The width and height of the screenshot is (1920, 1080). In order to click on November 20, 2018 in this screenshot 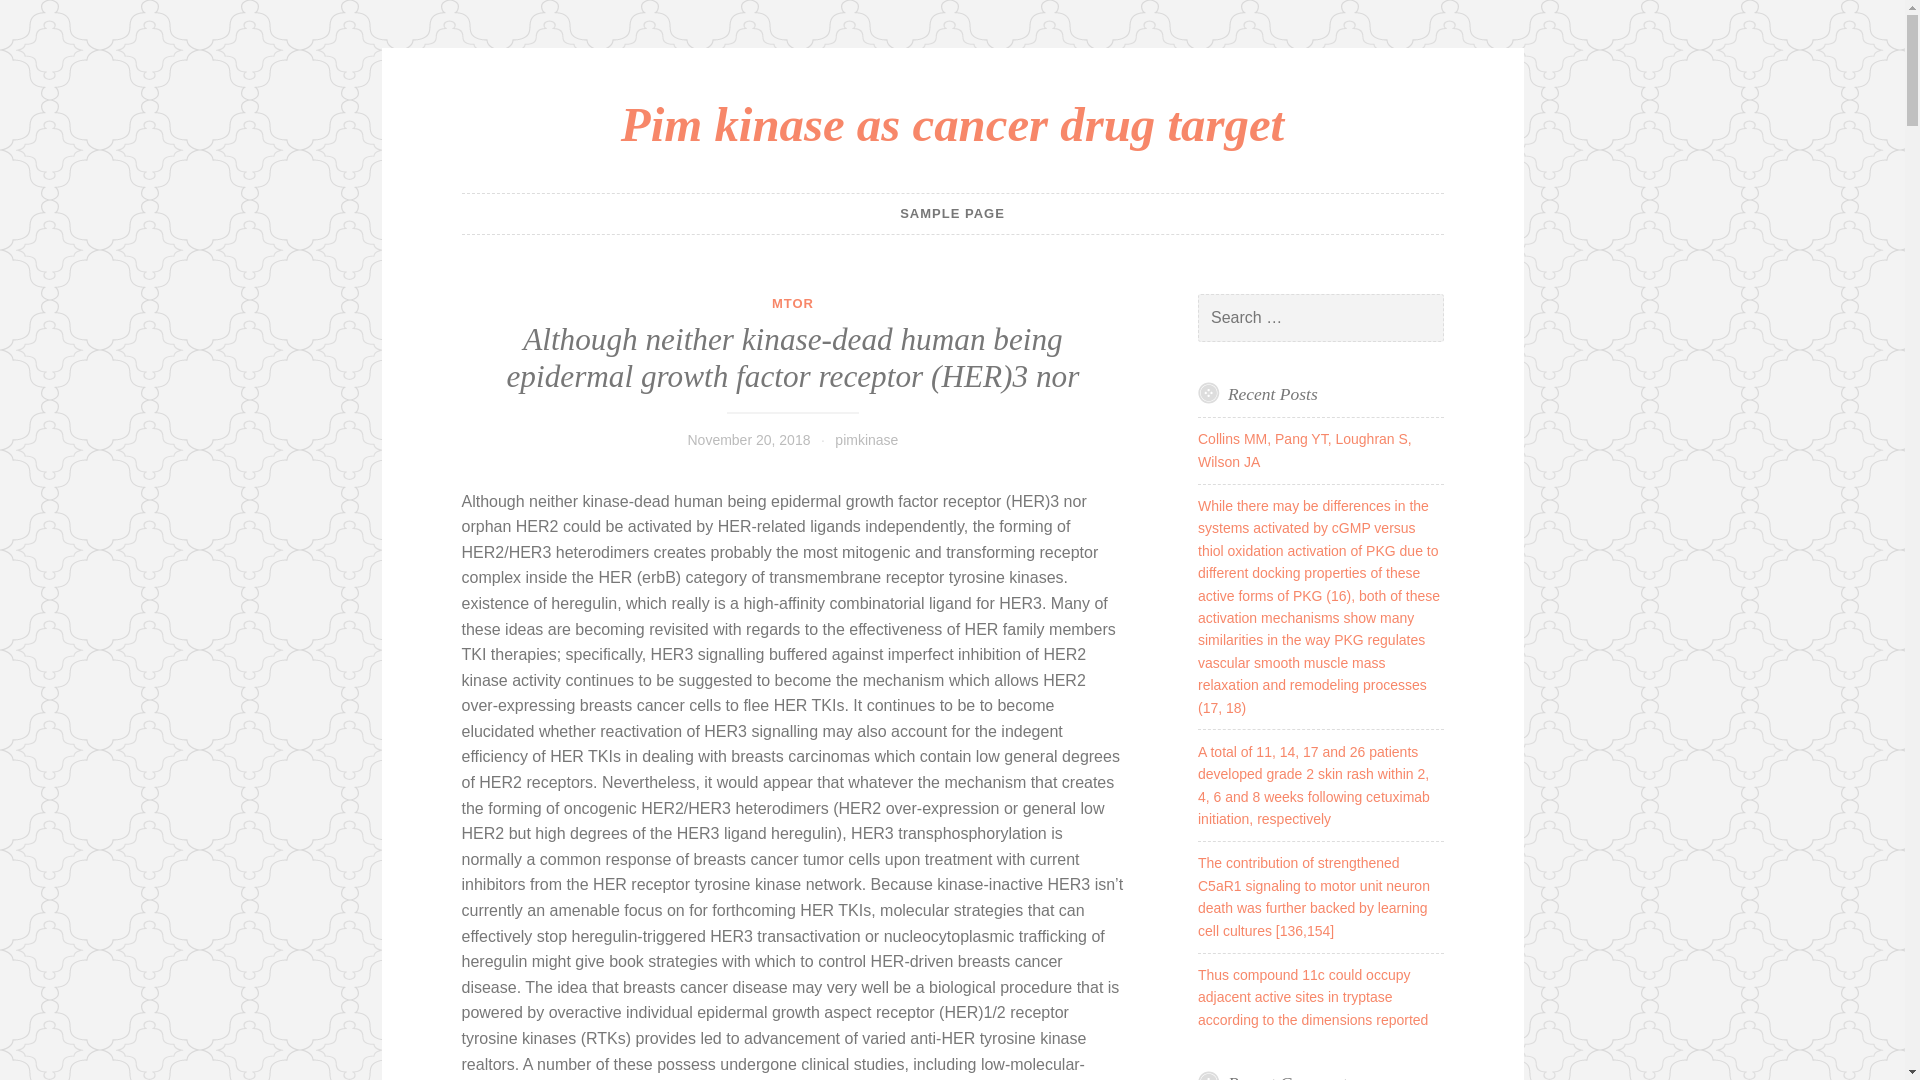, I will do `click(748, 440)`.